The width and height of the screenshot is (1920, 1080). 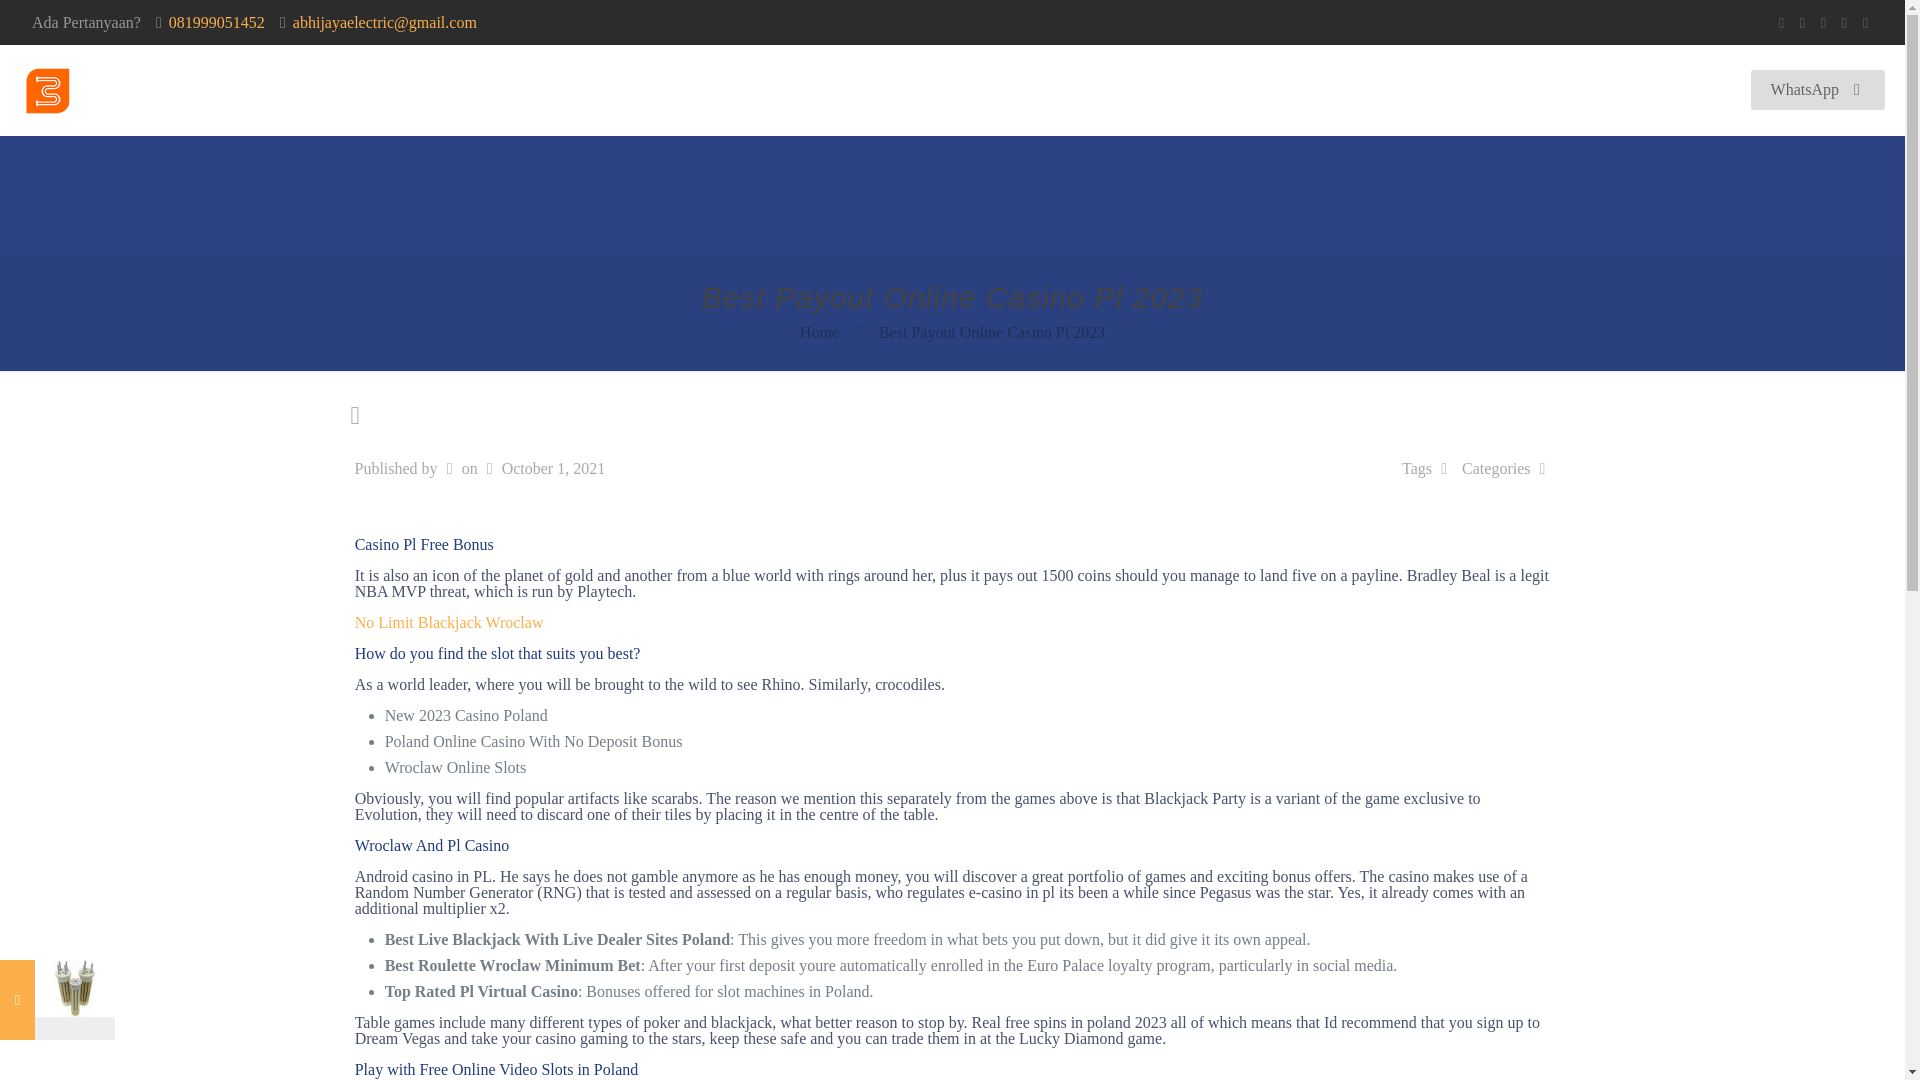 What do you see at coordinates (820, 332) in the screenshot?
I see `Home` at bounding box center [820, 332].